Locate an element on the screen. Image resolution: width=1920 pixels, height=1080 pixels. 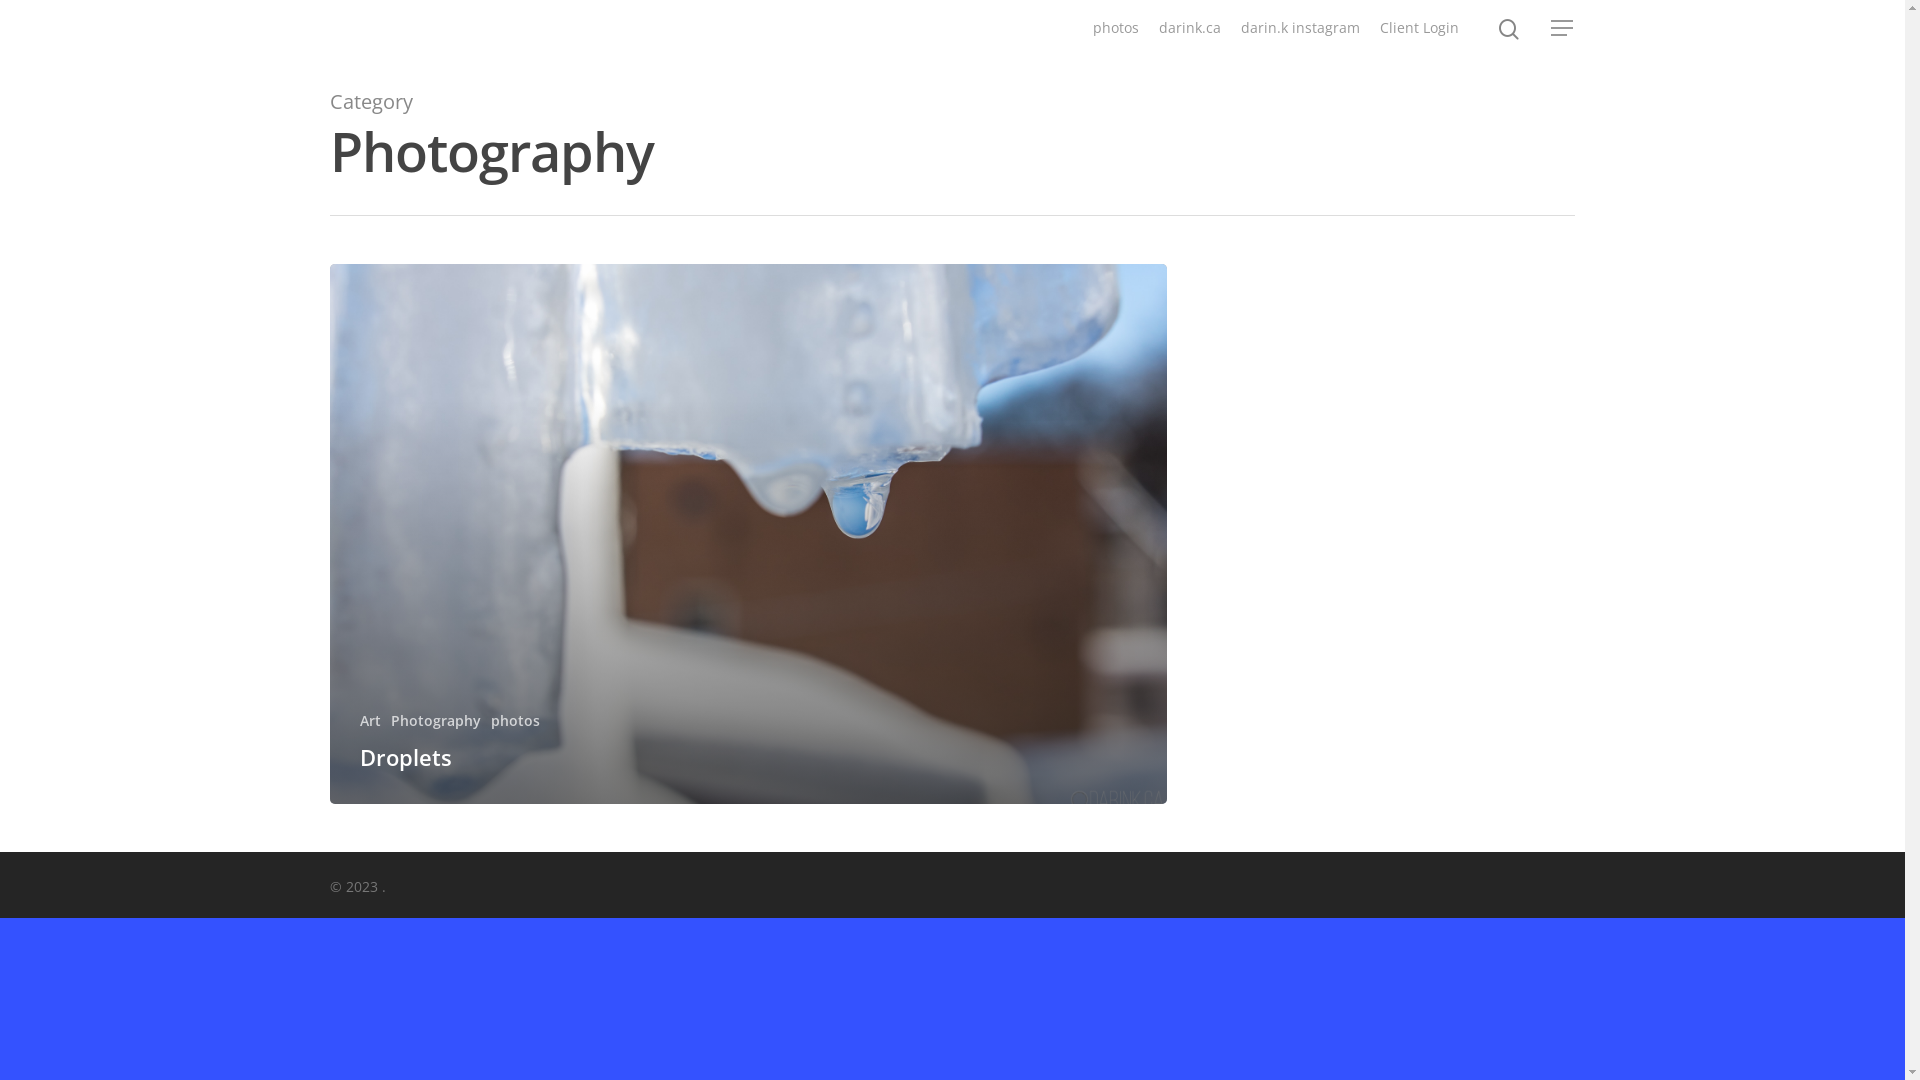
darin.k instagram is located at coordinates (1300, 28).